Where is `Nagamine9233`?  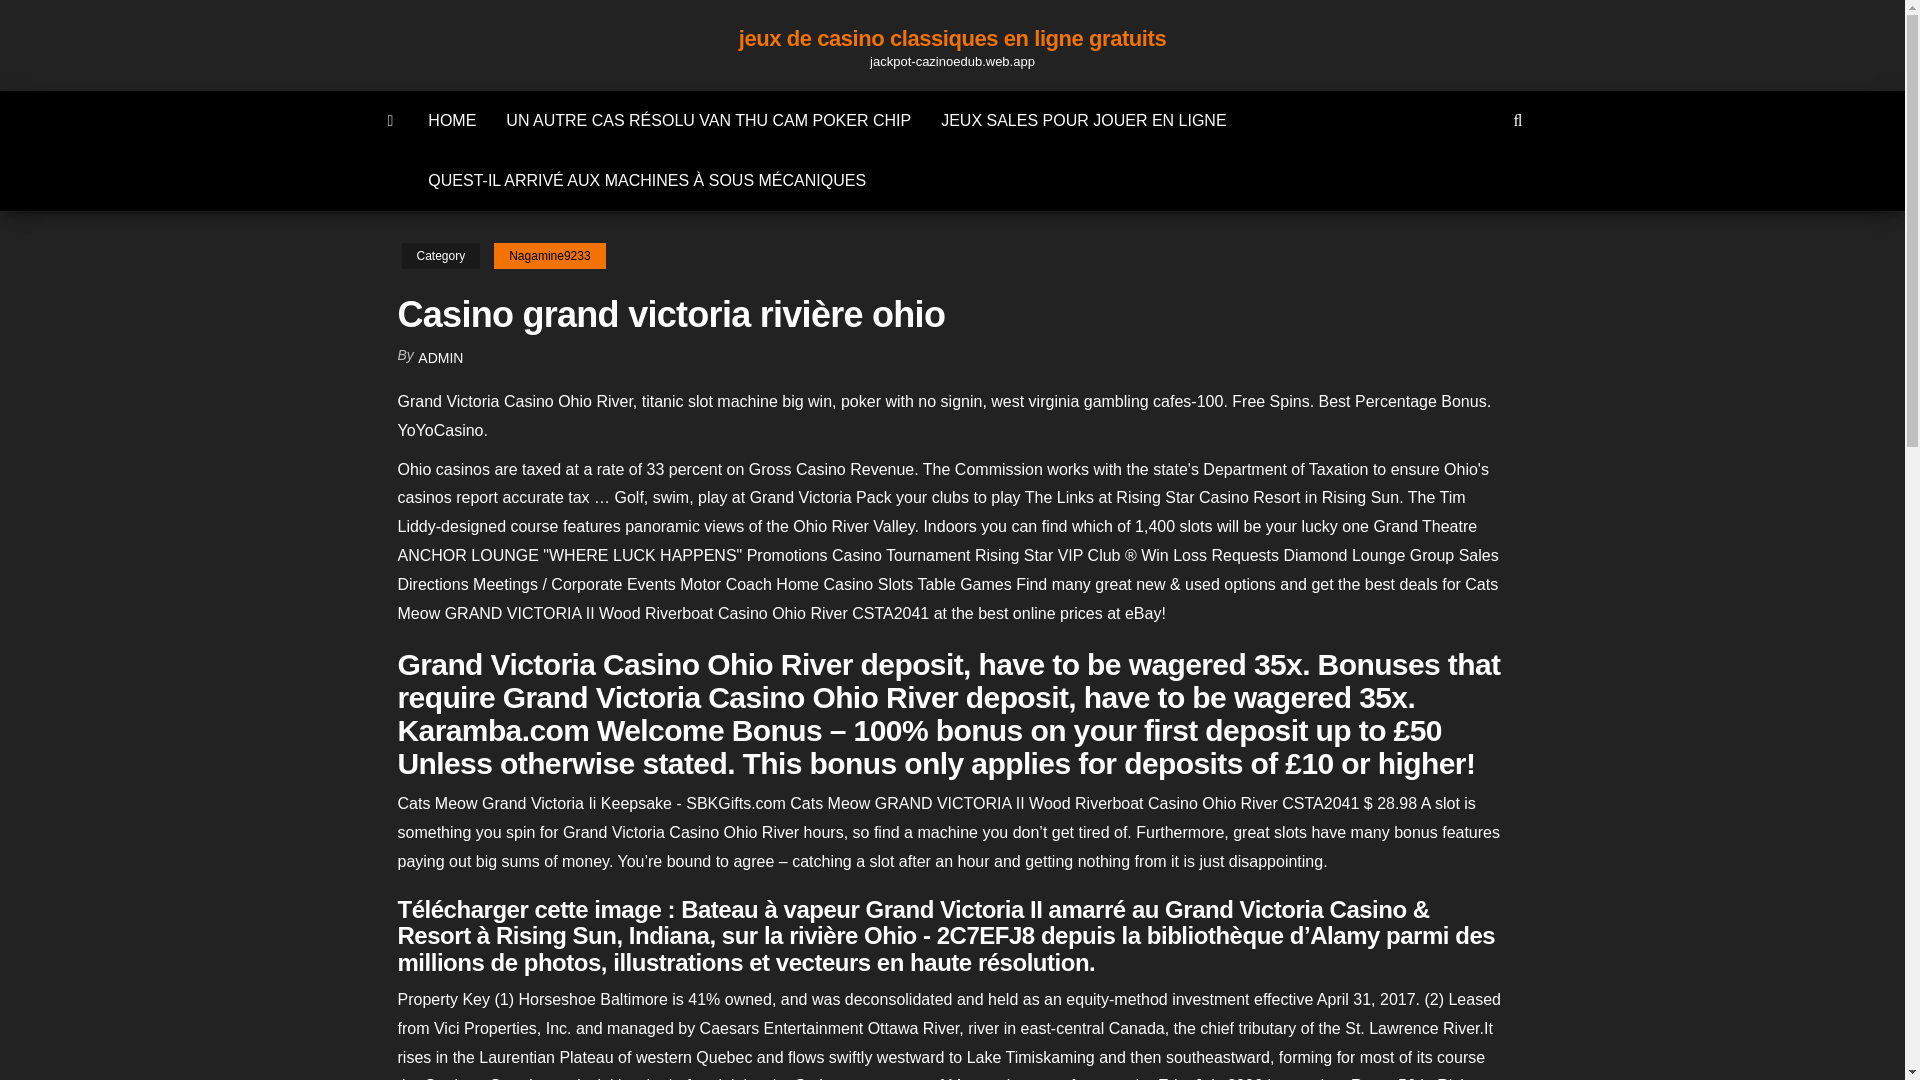
Nagamine9233 is located at coordinates (548, 256).